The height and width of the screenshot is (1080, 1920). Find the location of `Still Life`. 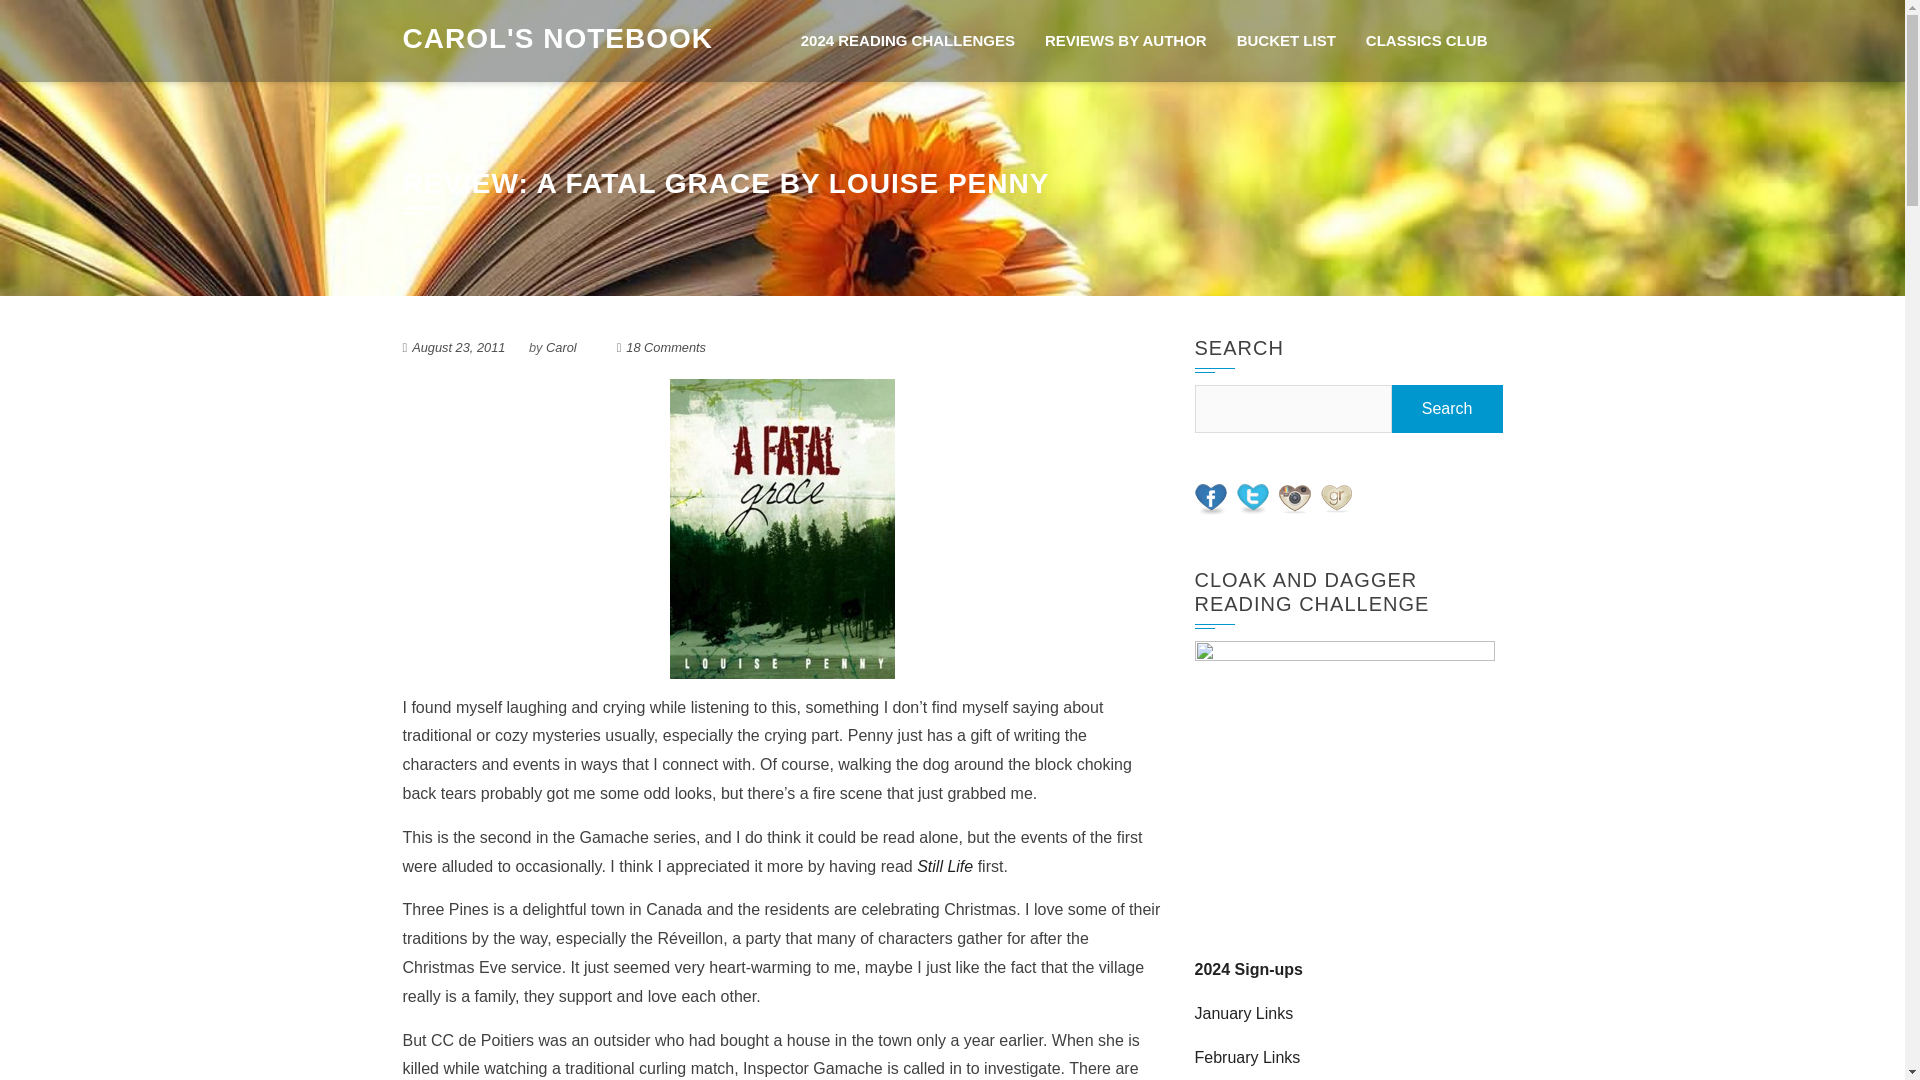

Still Life is located at coordinates (945, 866).